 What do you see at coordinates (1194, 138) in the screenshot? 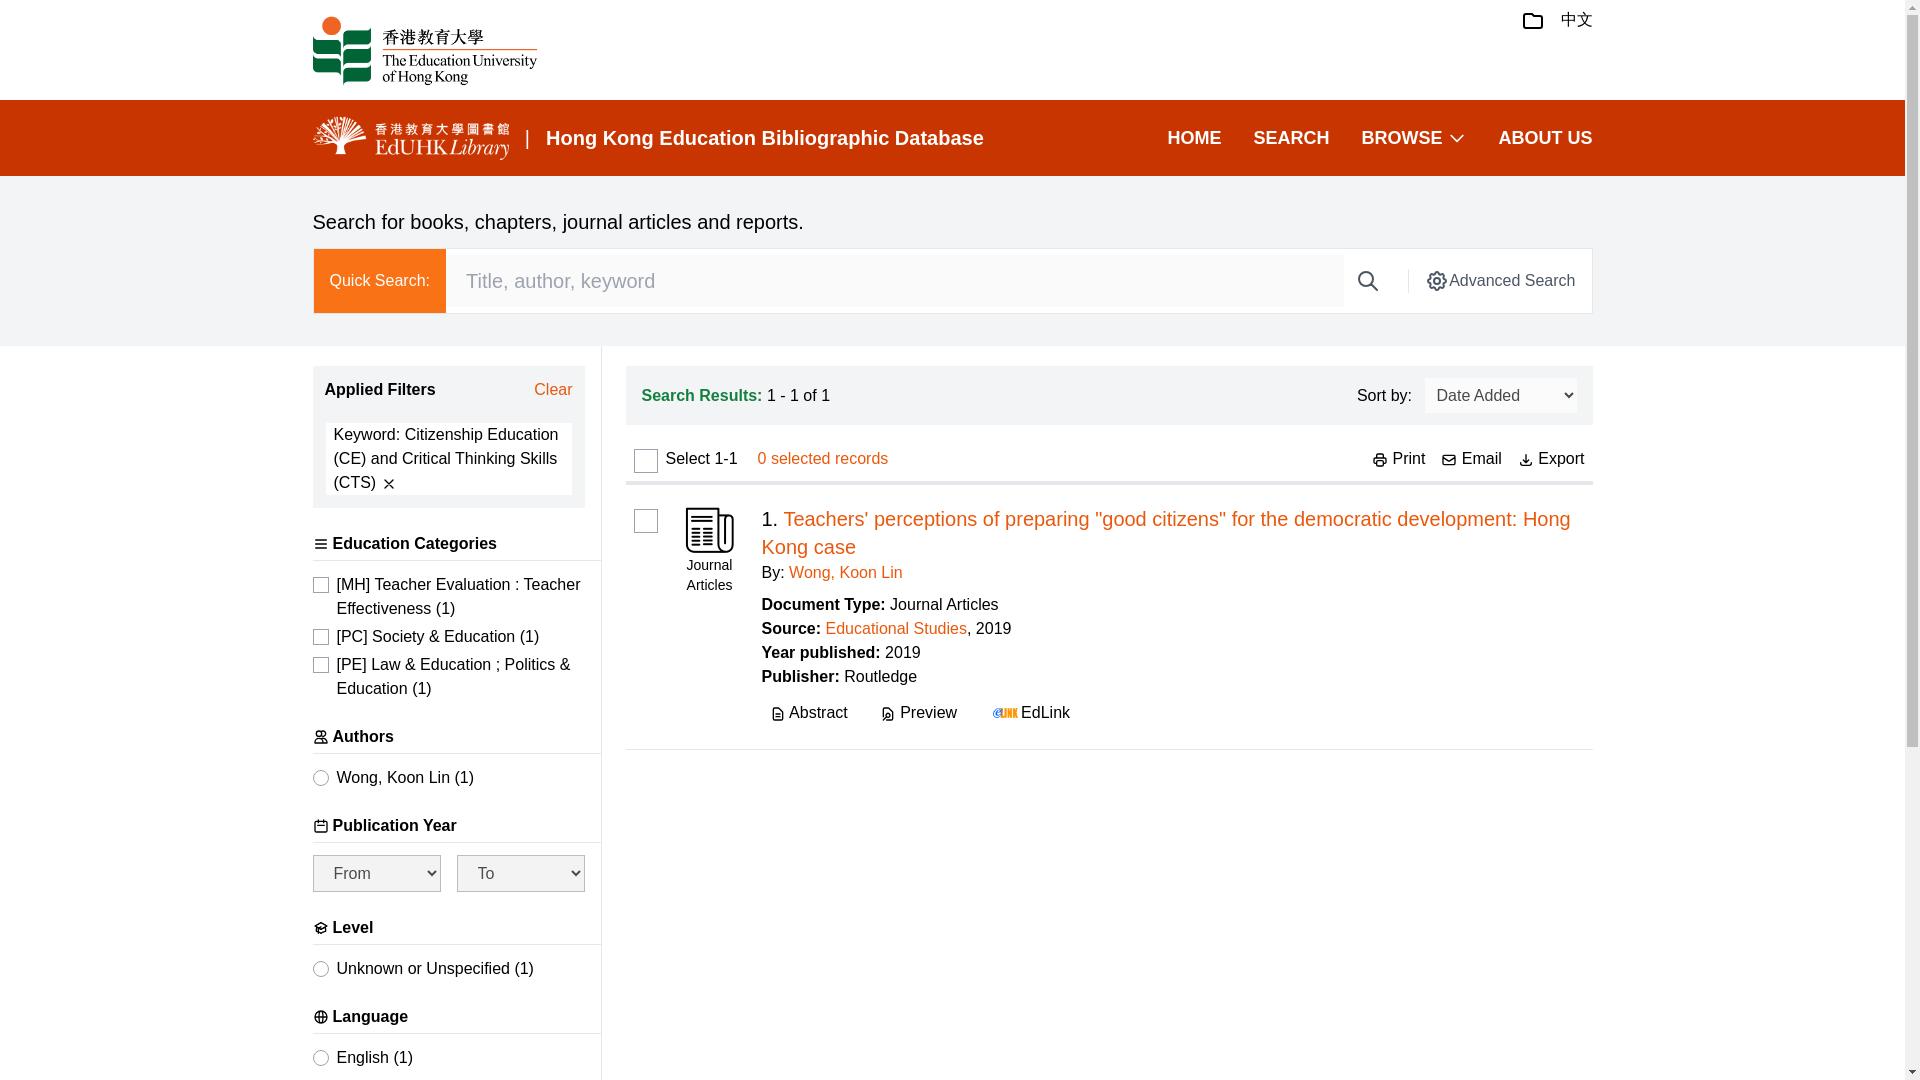
I see `HOME` at bounding box center [1194, 138].